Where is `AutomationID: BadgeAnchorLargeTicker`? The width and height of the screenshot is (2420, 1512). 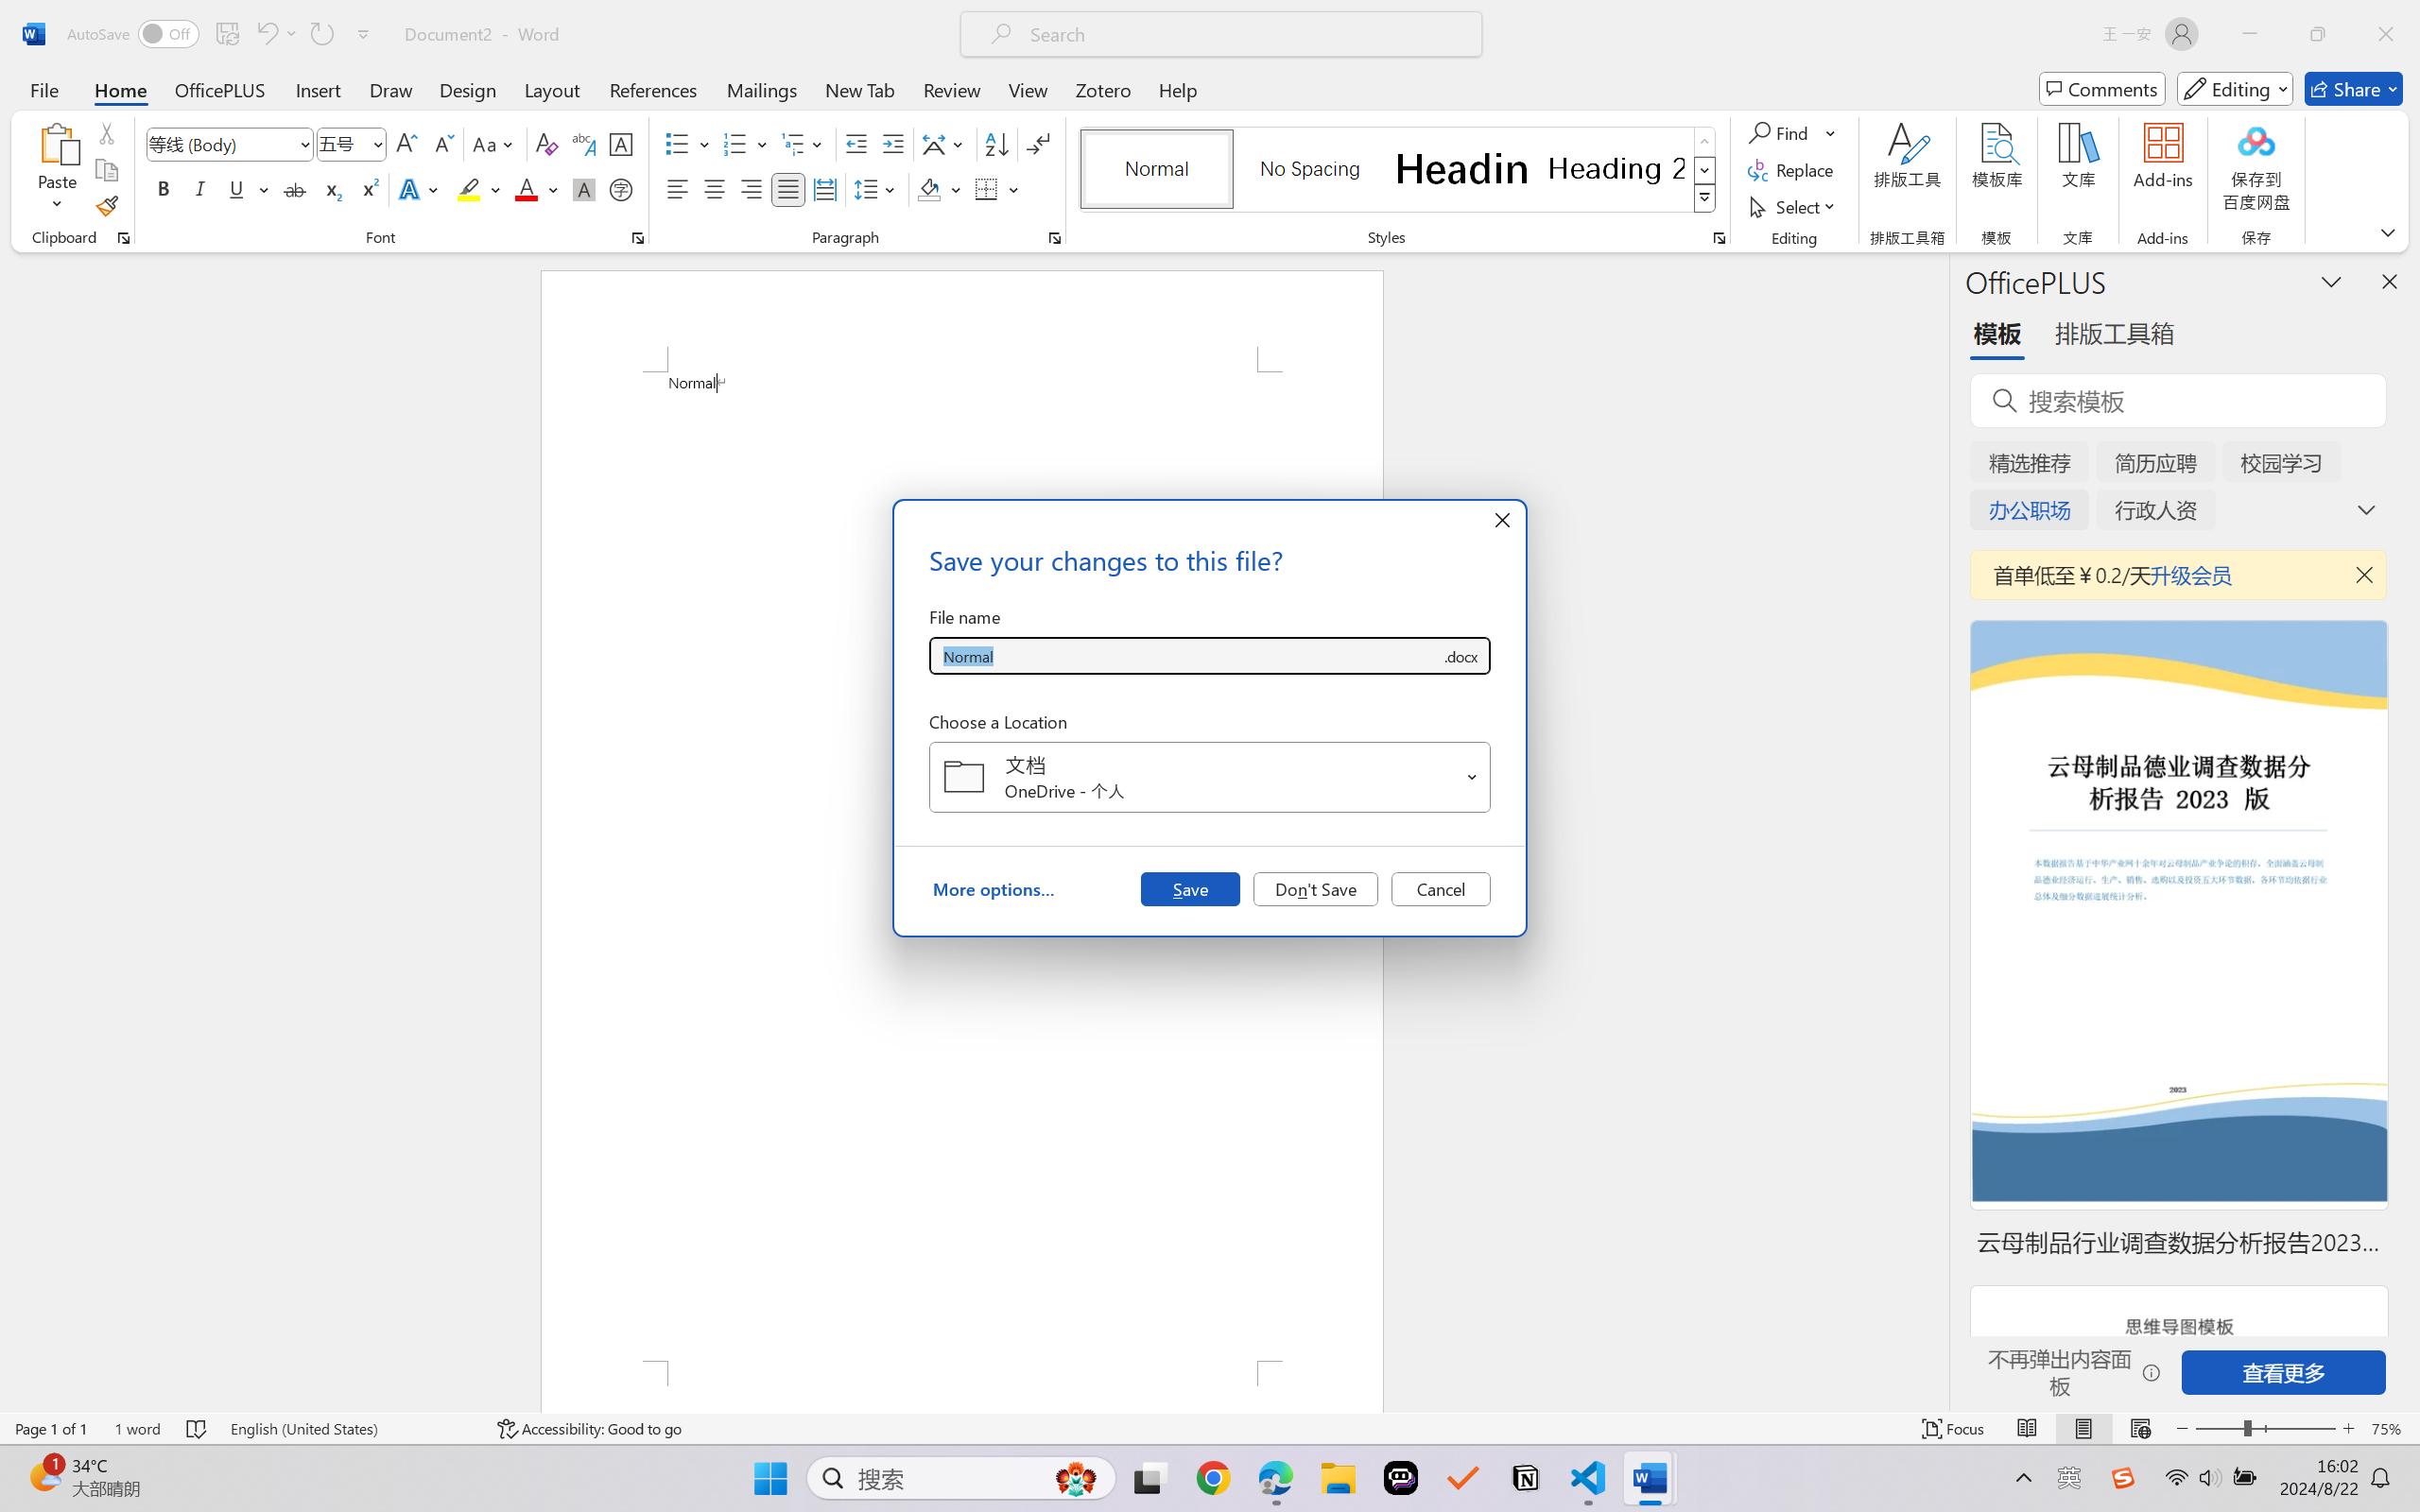 AutomationID: BadgeAnchorLargeTicker is located at coordinates (43, 1476).